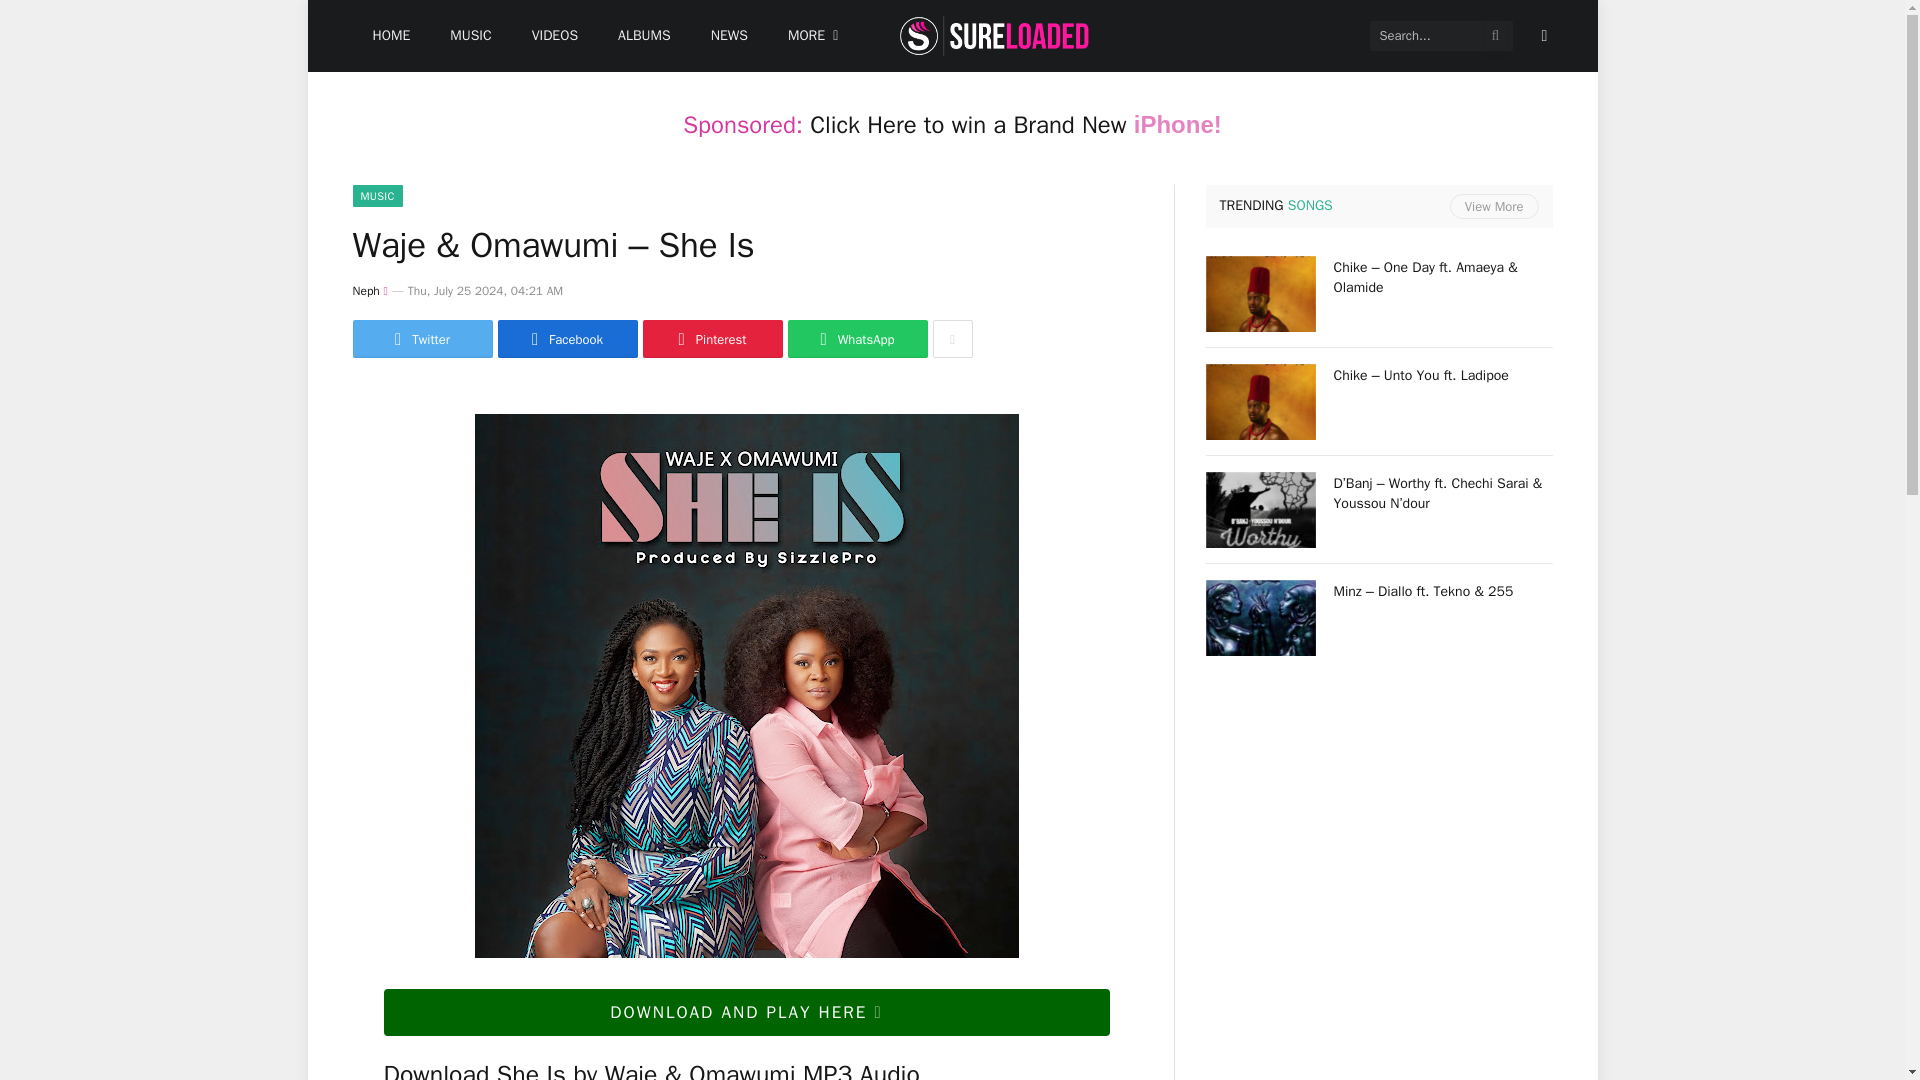  I want to click on Share on Facebook, so click(567, 338).